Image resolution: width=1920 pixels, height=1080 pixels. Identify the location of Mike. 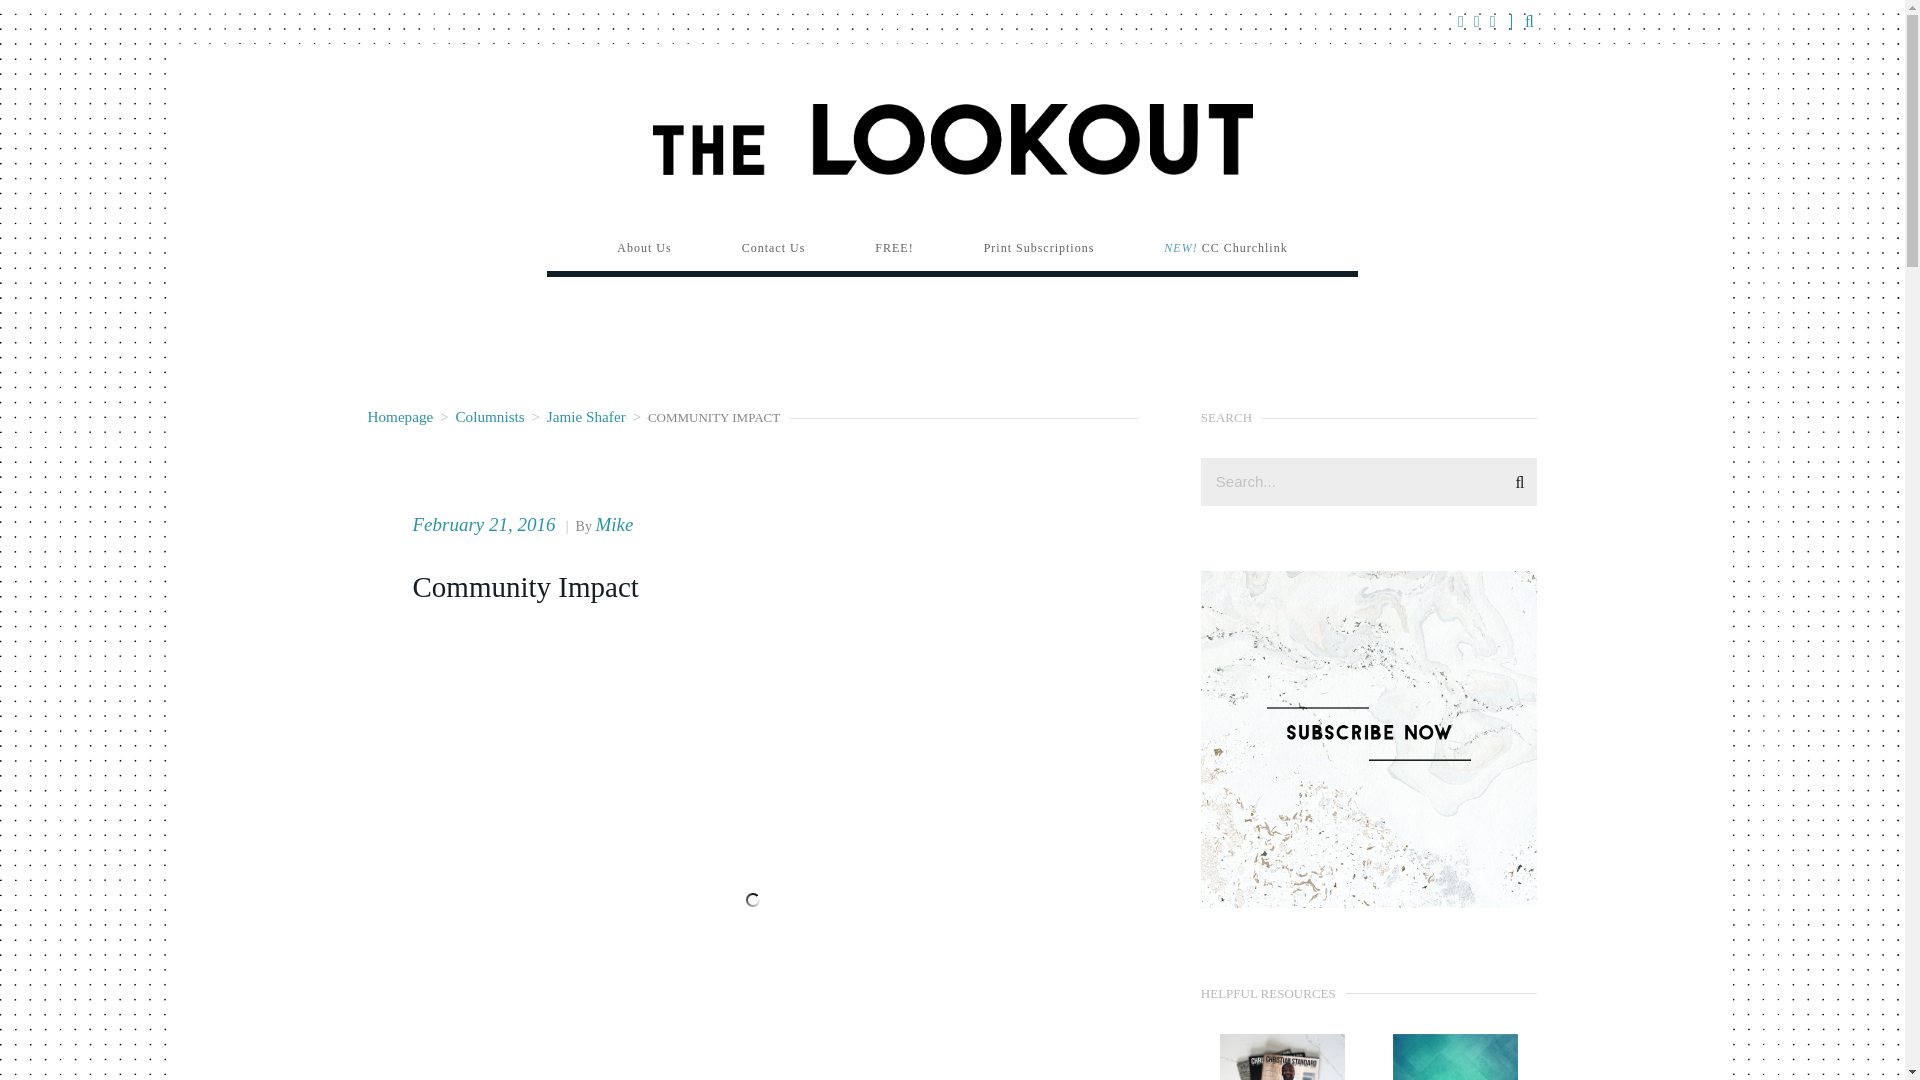
(614, 524).